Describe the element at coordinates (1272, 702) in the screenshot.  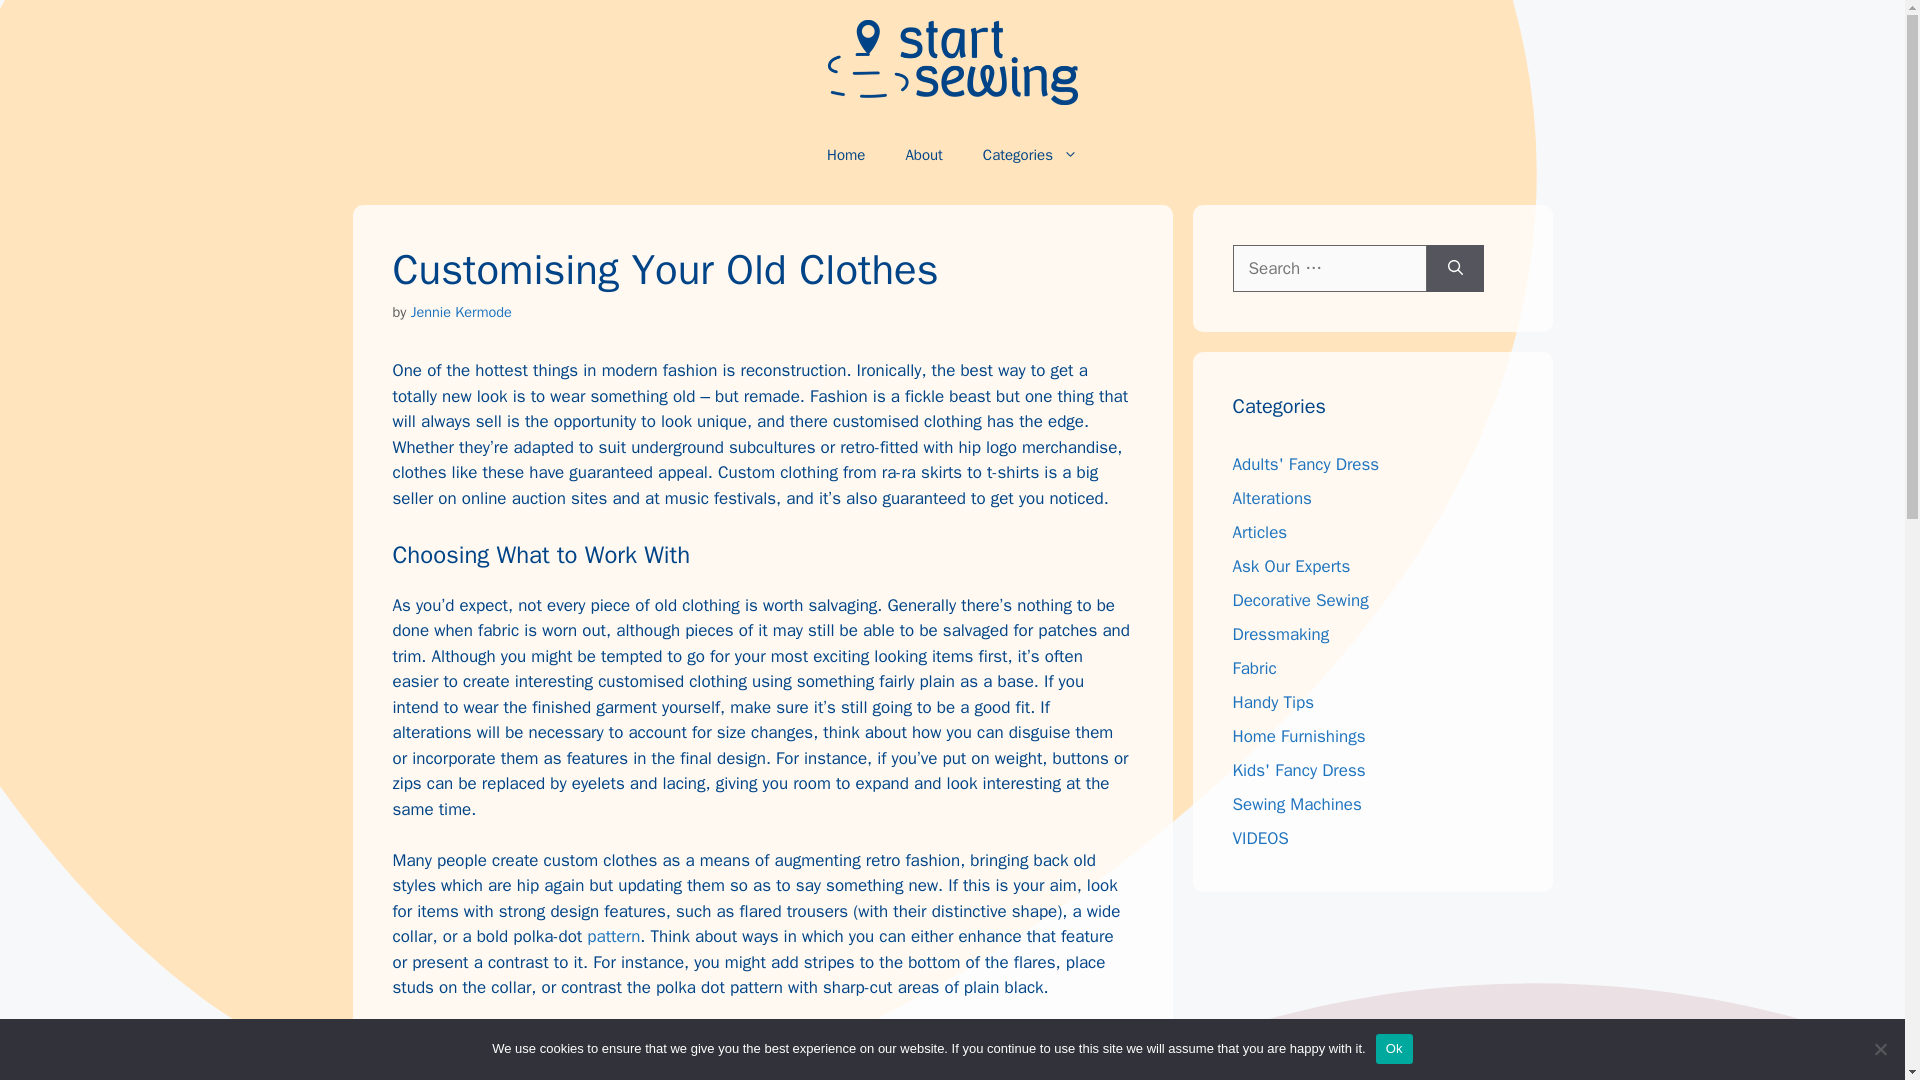
I see `Handy Tips` at that location.